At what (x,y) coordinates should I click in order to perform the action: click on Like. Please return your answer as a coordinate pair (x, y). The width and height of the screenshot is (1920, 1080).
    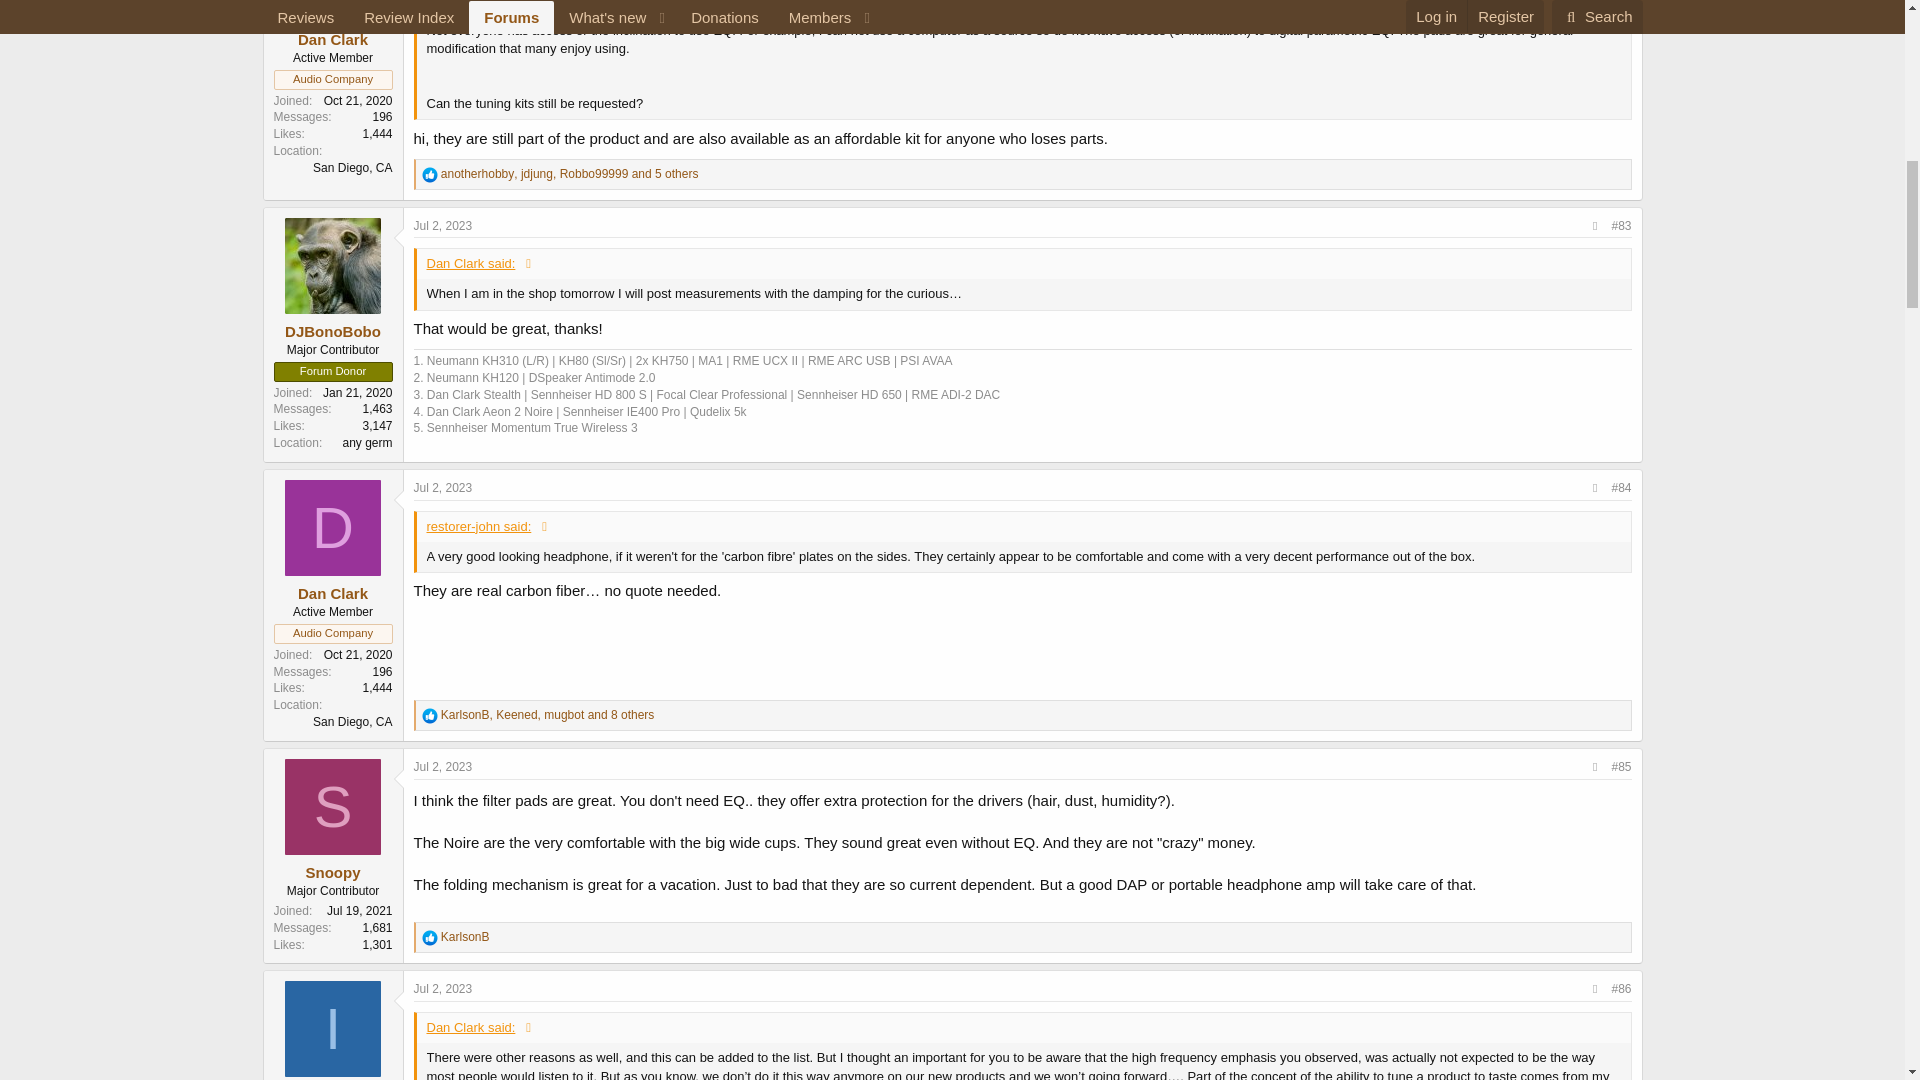
    Looking at the image, I should click on (430, 174).